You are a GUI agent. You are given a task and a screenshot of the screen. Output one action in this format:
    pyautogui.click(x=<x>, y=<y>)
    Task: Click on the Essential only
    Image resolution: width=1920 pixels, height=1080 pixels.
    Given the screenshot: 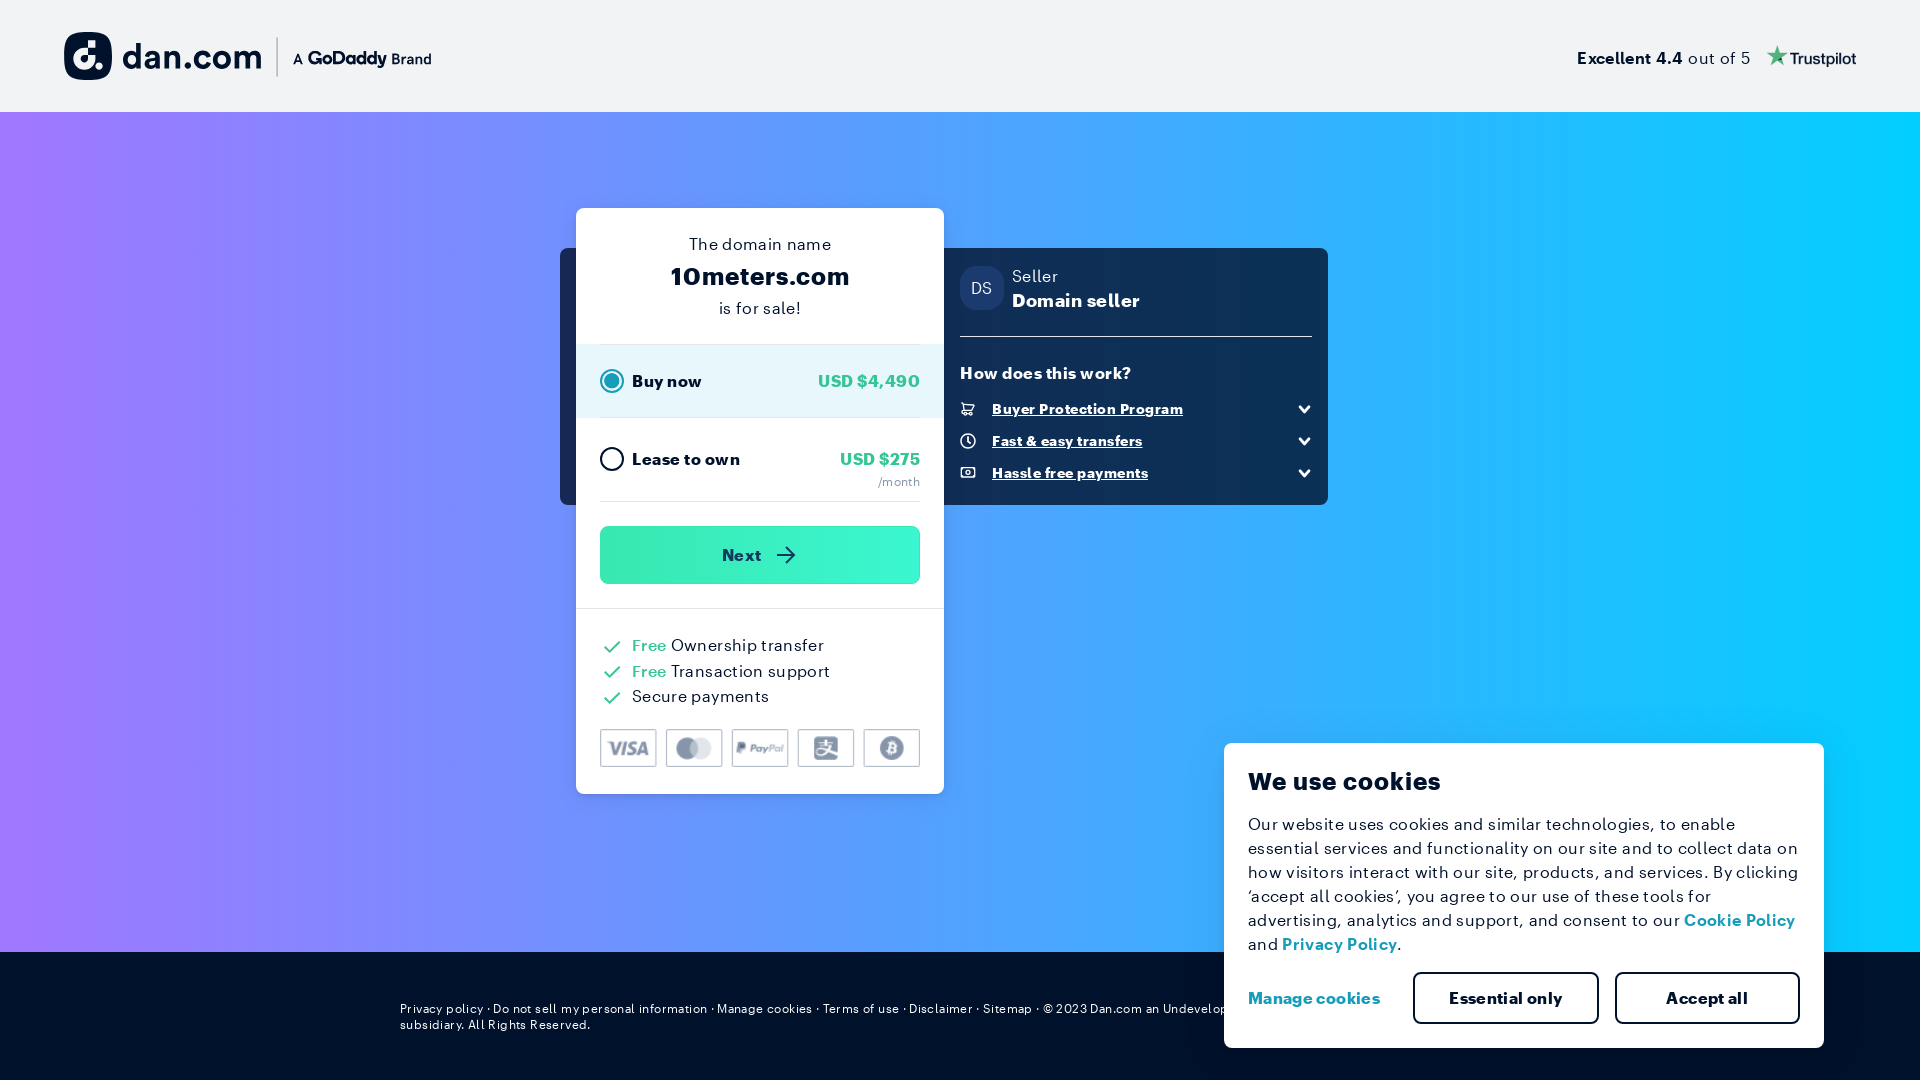 What is the action you would take?
    pyautogui.click(x=1506, y=998)
    